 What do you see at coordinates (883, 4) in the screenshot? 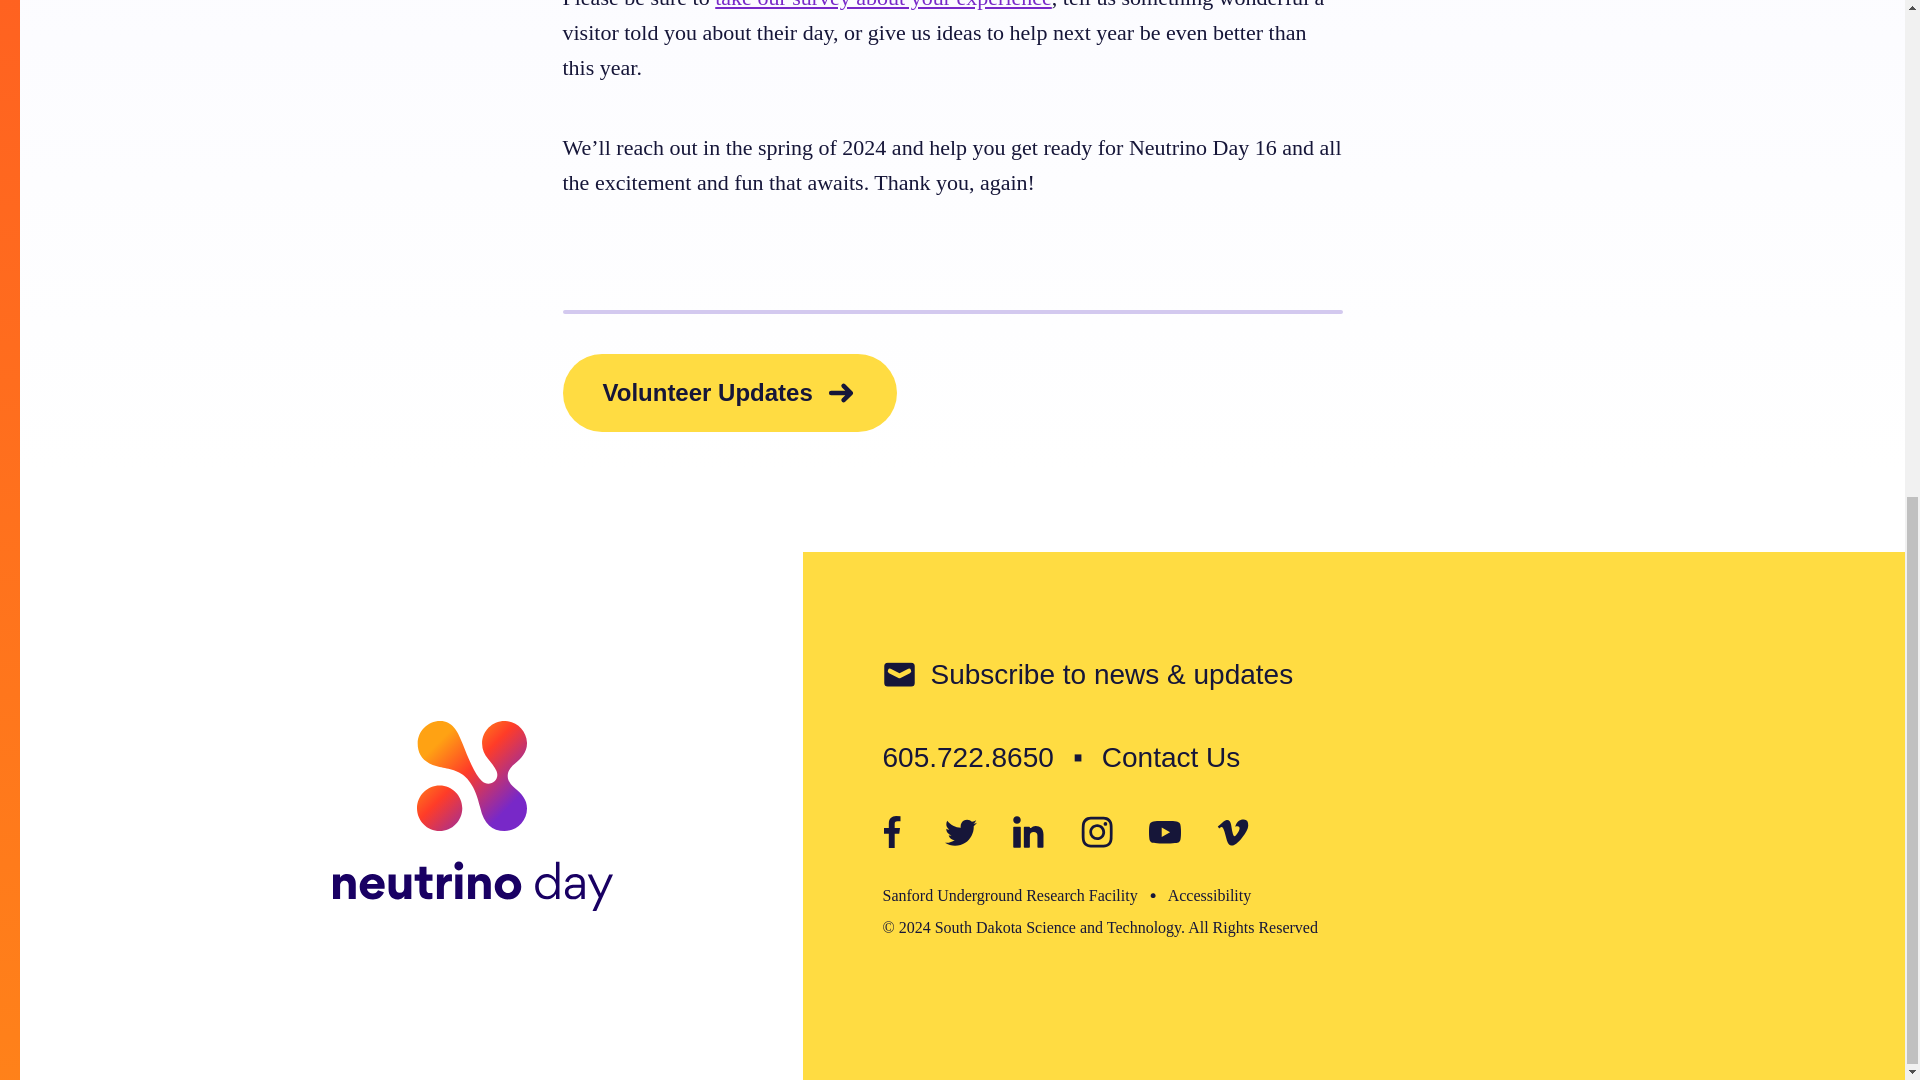
I see `take our survey about your experience` at bounding box center [883, 4].